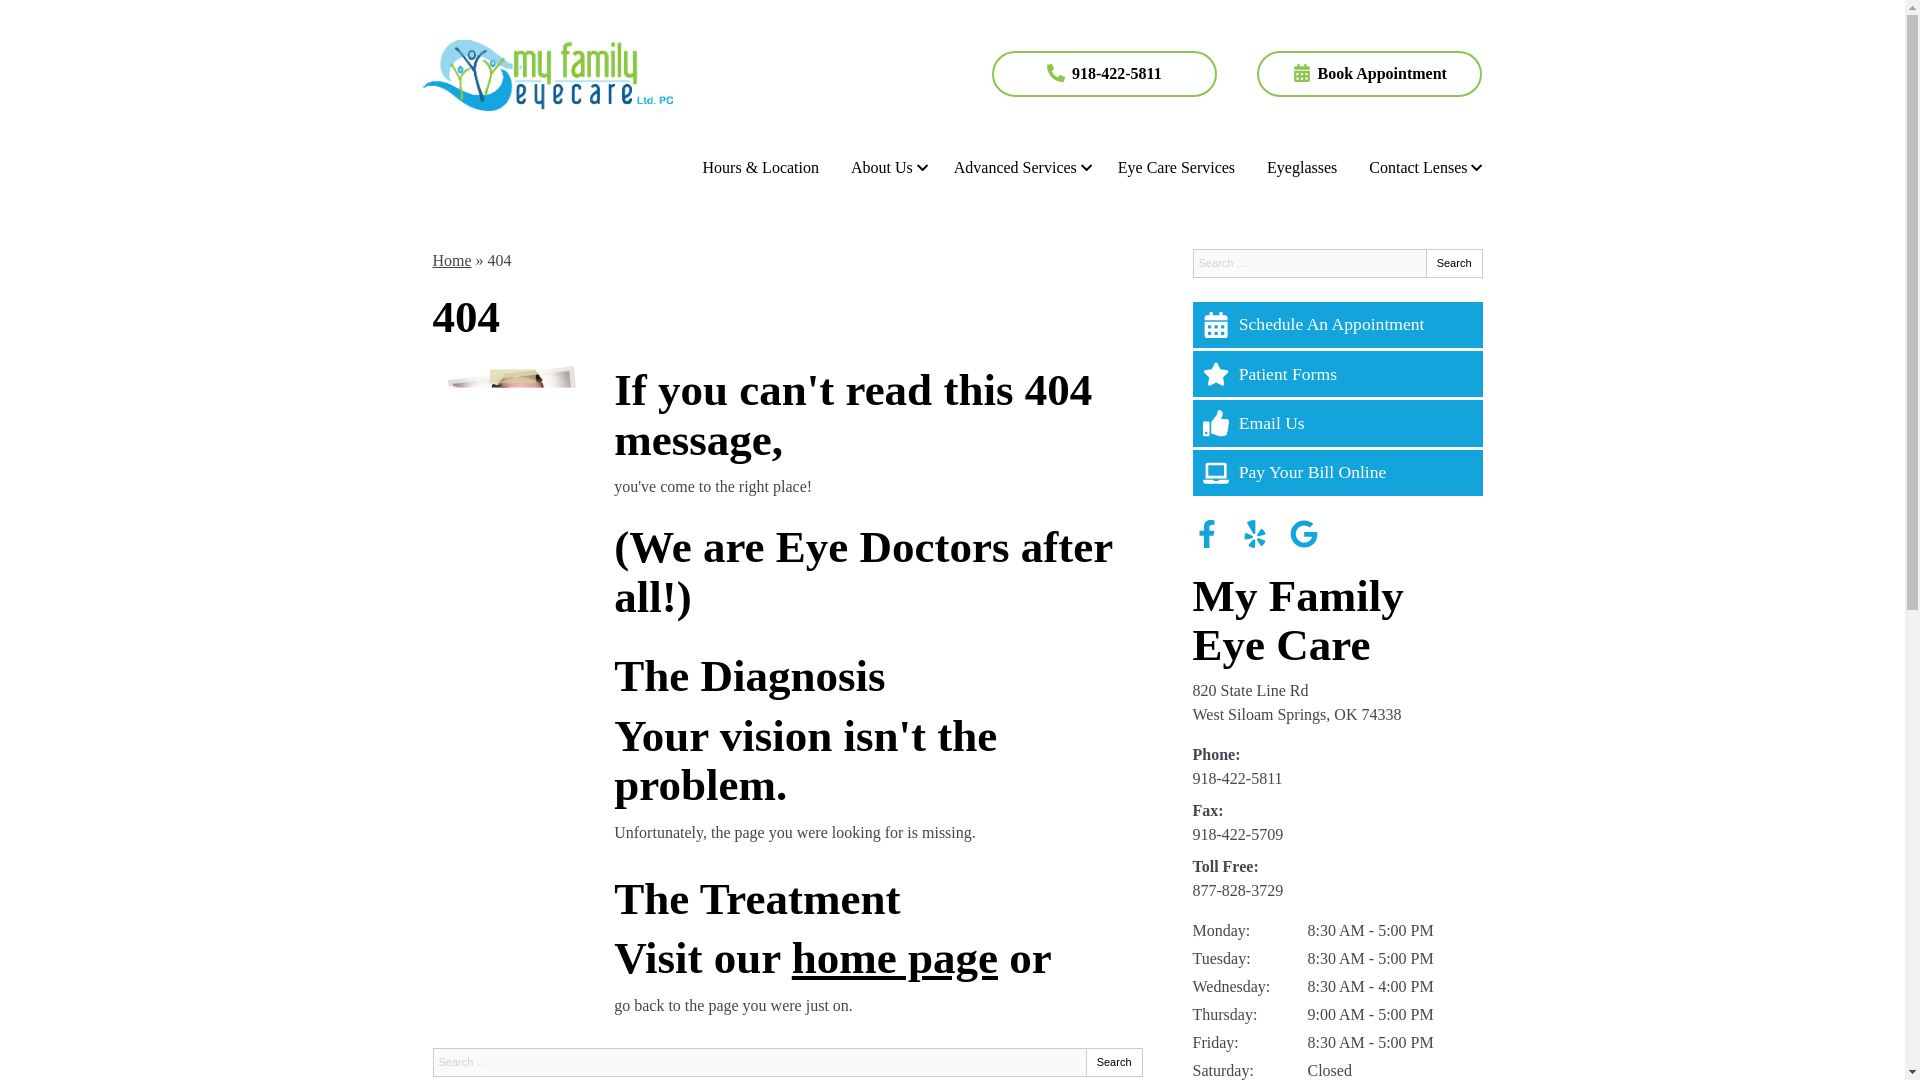 This screenshot has height=1080, width=1920. I want to click on Book Appointment, so click(1370, 74).